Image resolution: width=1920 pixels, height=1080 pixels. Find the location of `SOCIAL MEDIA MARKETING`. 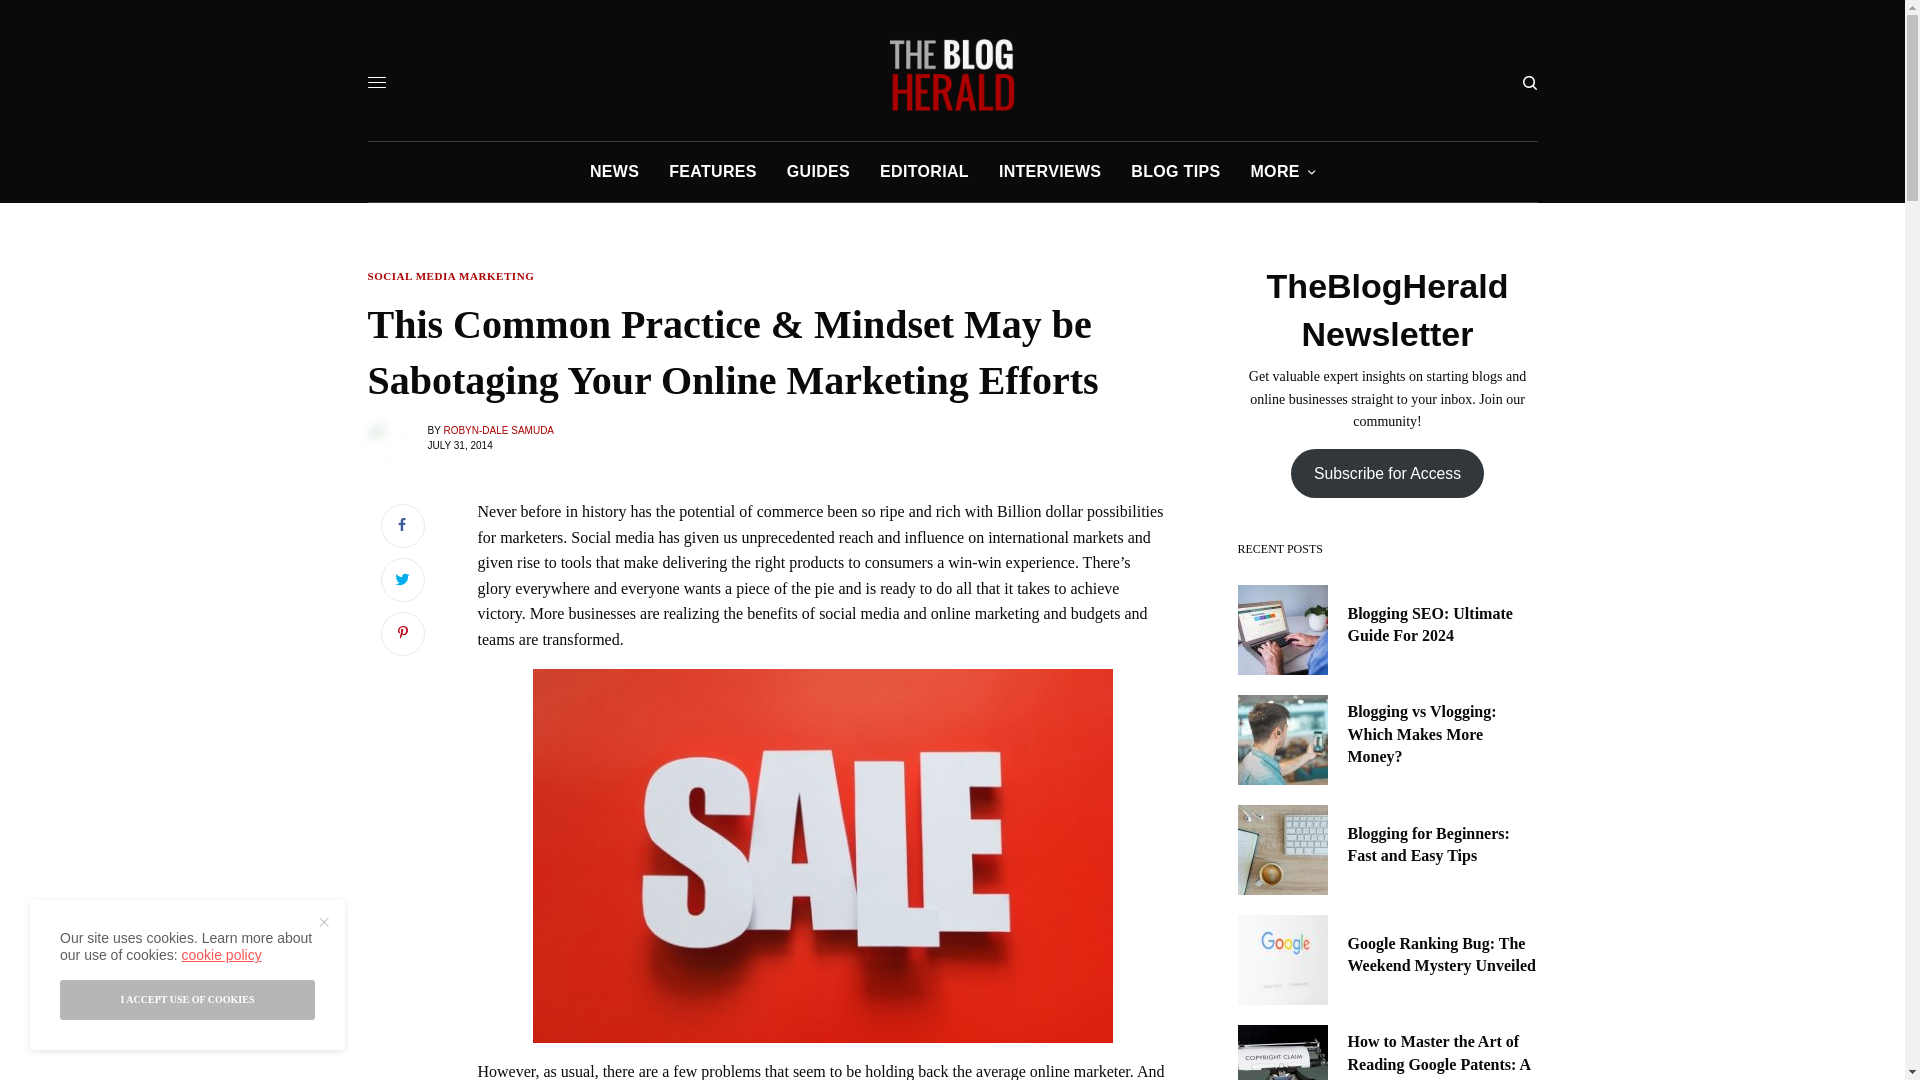

SOCIAL MEDIA MARKETING is located at coordinates (452, 276).